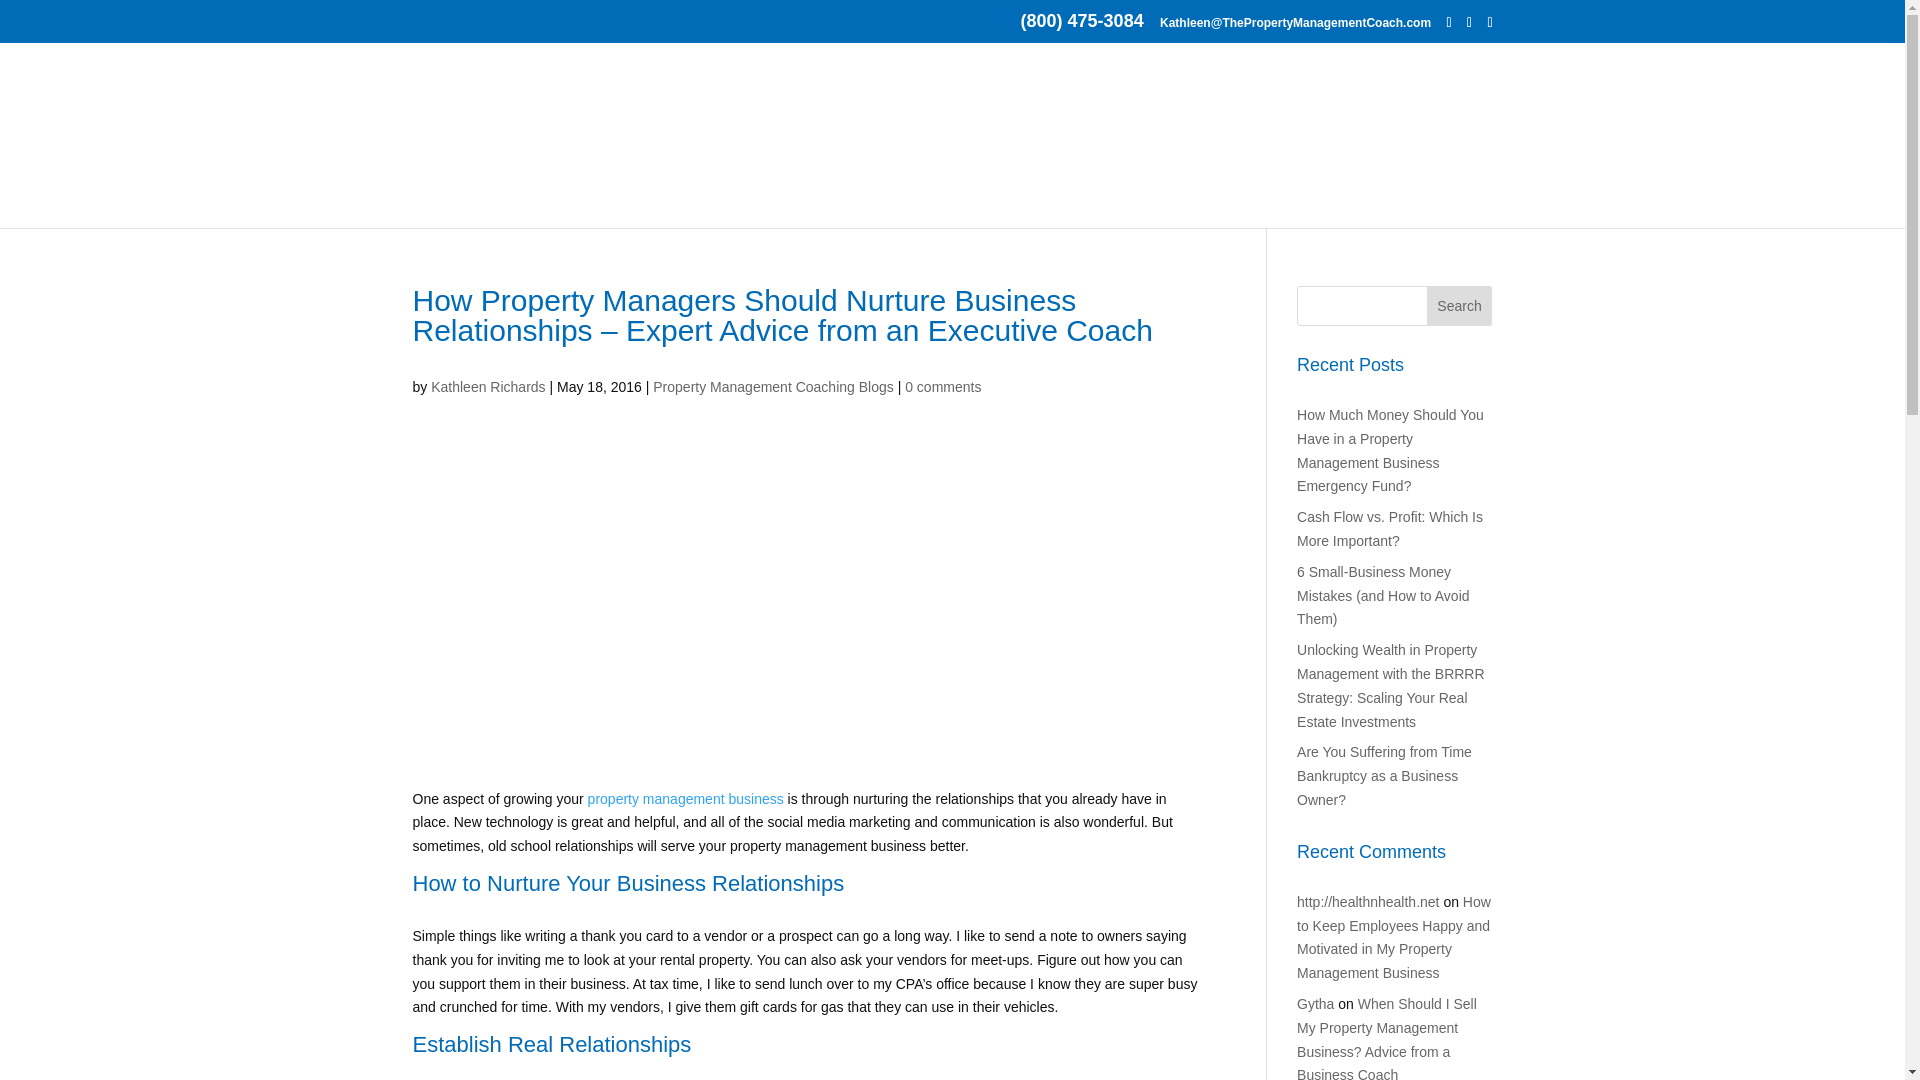 This screenshot has width=1920, height=1080. I want to click on ABOUT, so click(572, 204).